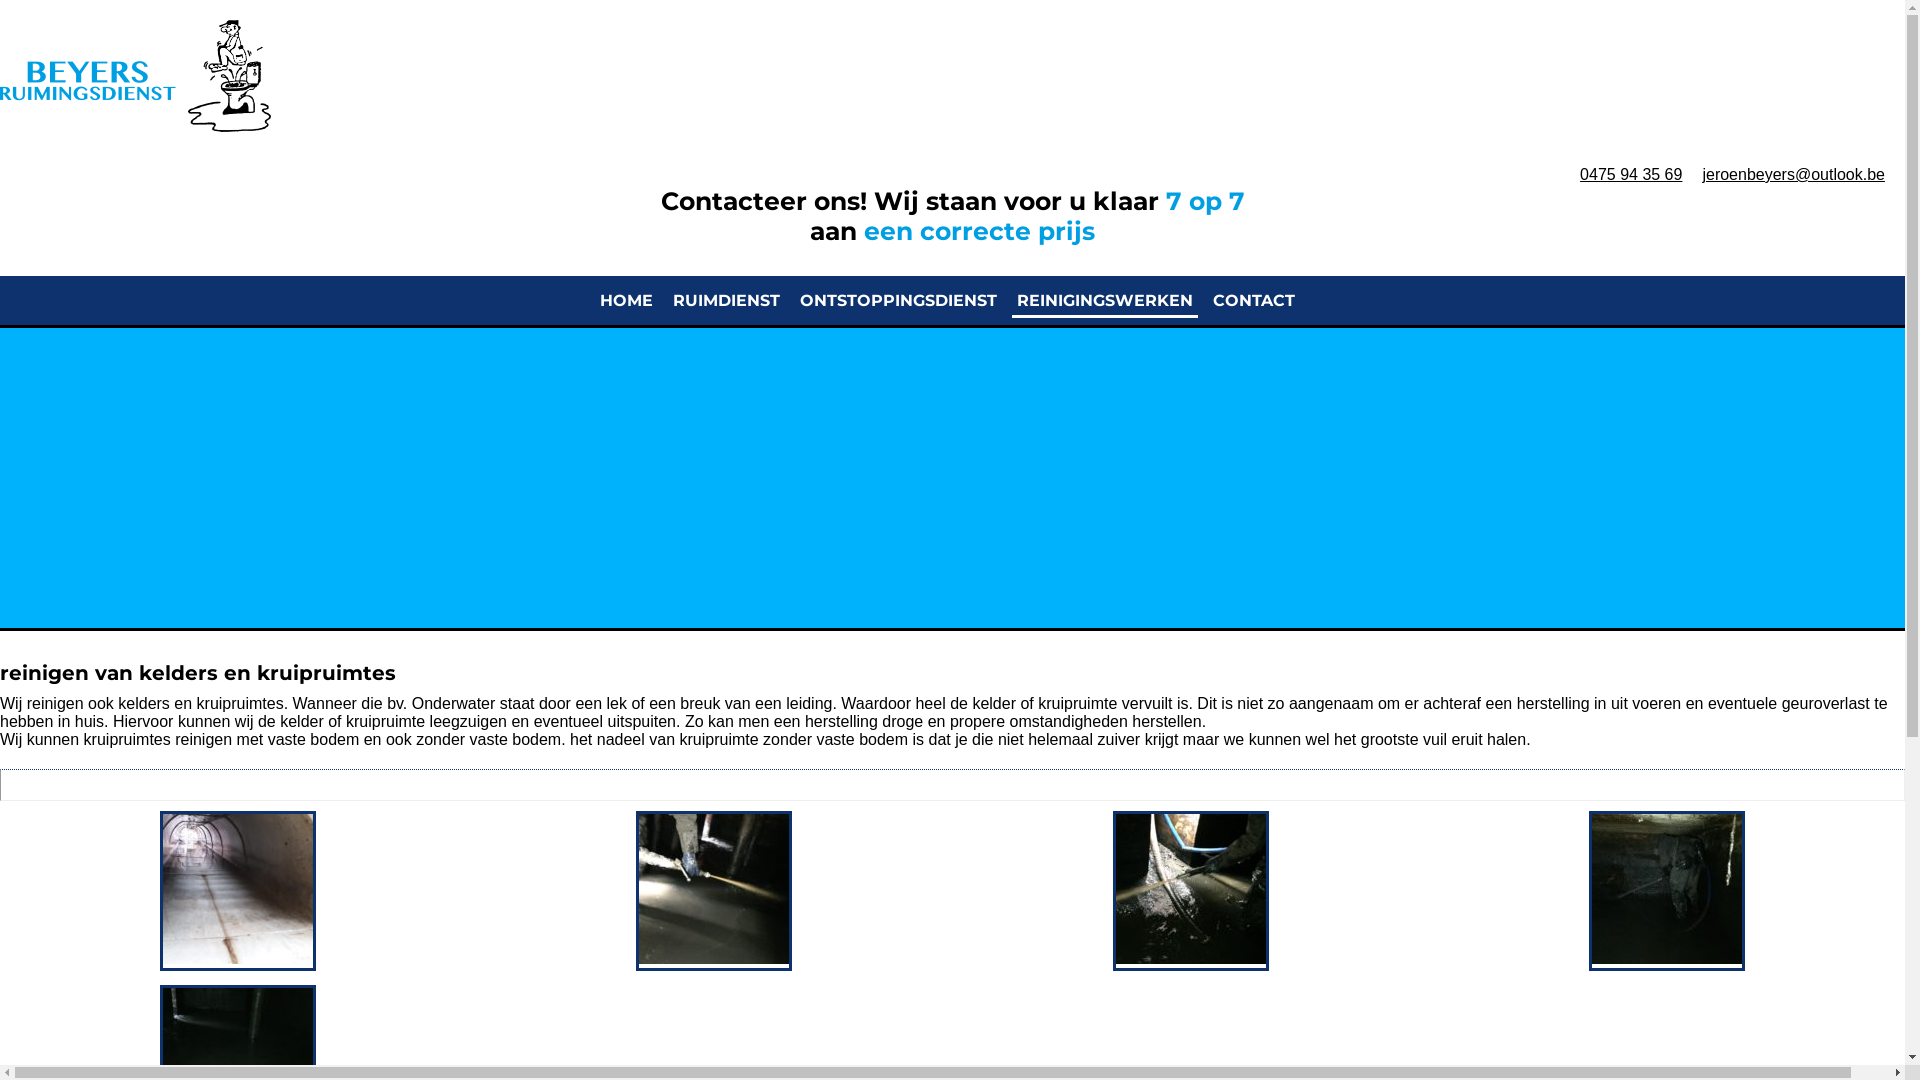 This screenshot has width=1920, height=1080. What do you see at coordinates (1631, 174) in the screenshot?
I see `0475 94 35 69` at bounding box center [1631, 174].